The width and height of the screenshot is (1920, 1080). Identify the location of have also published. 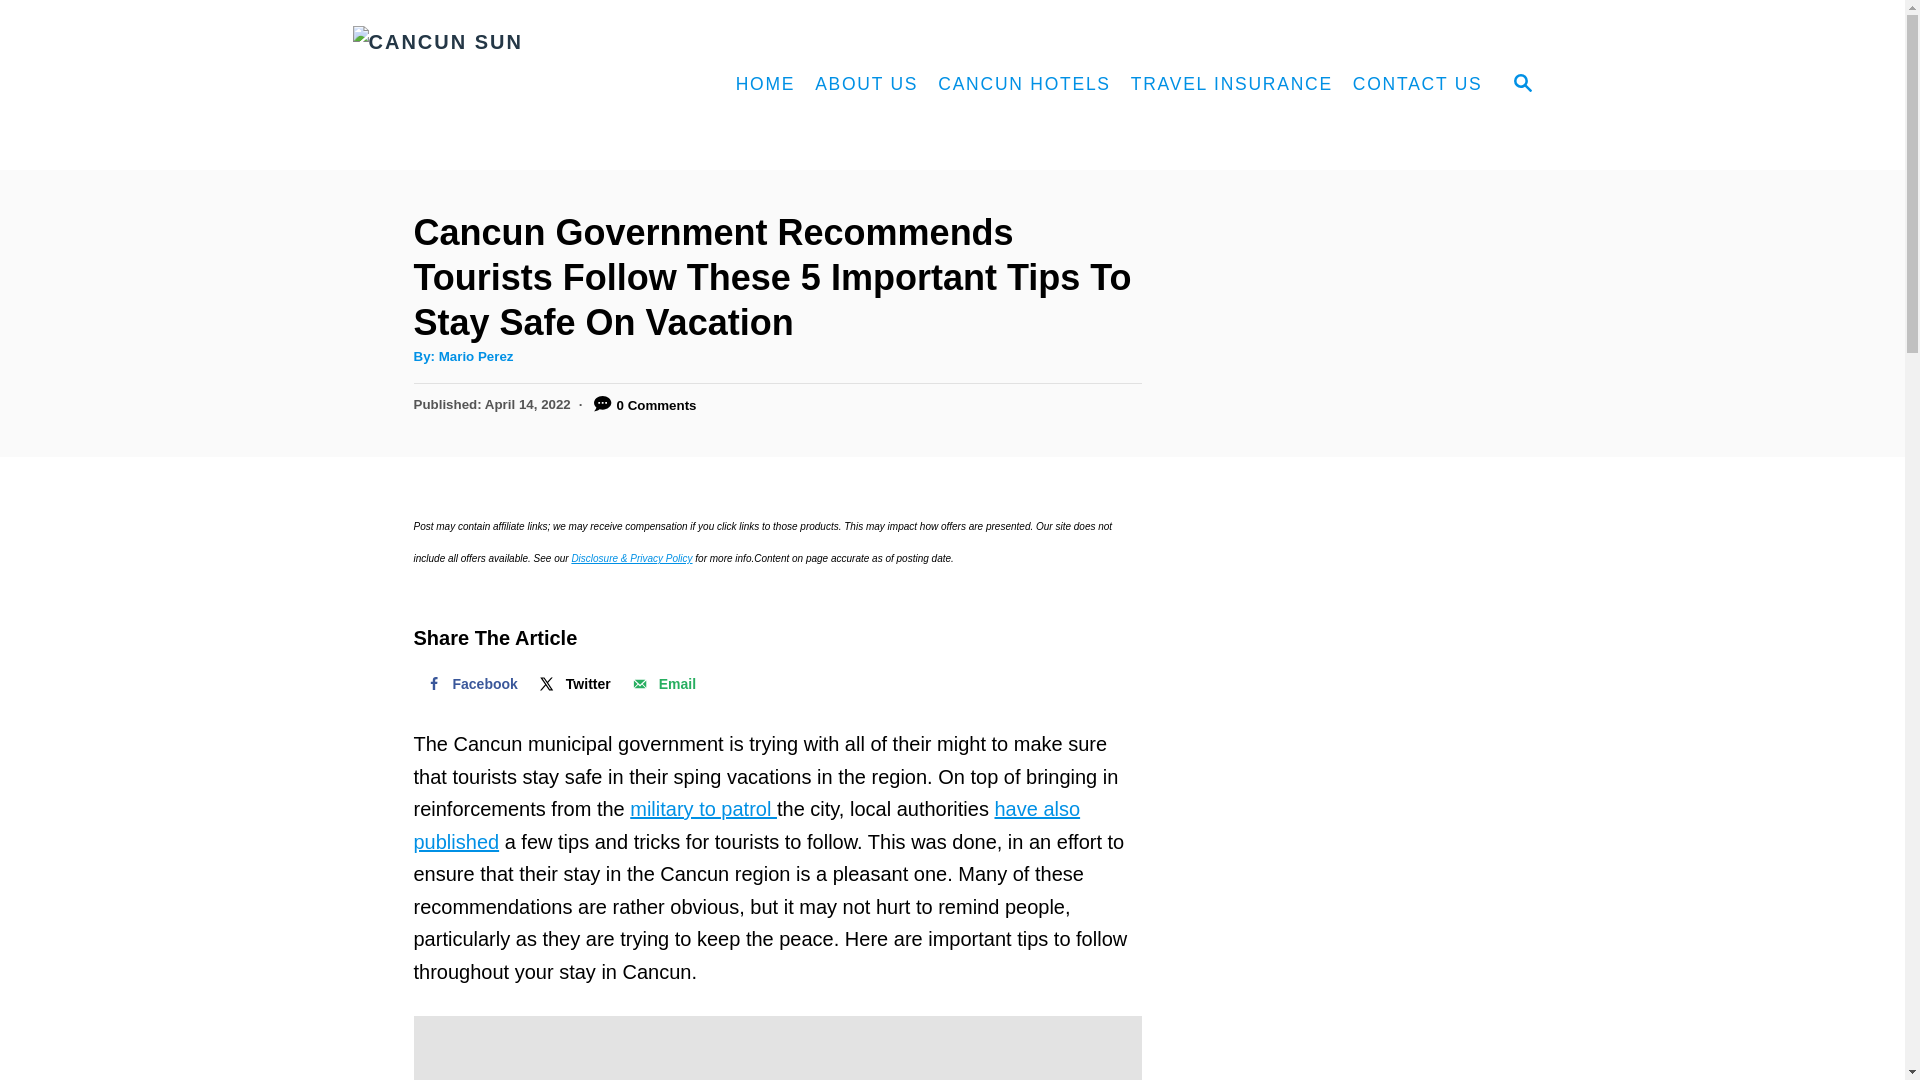
(747, 826).